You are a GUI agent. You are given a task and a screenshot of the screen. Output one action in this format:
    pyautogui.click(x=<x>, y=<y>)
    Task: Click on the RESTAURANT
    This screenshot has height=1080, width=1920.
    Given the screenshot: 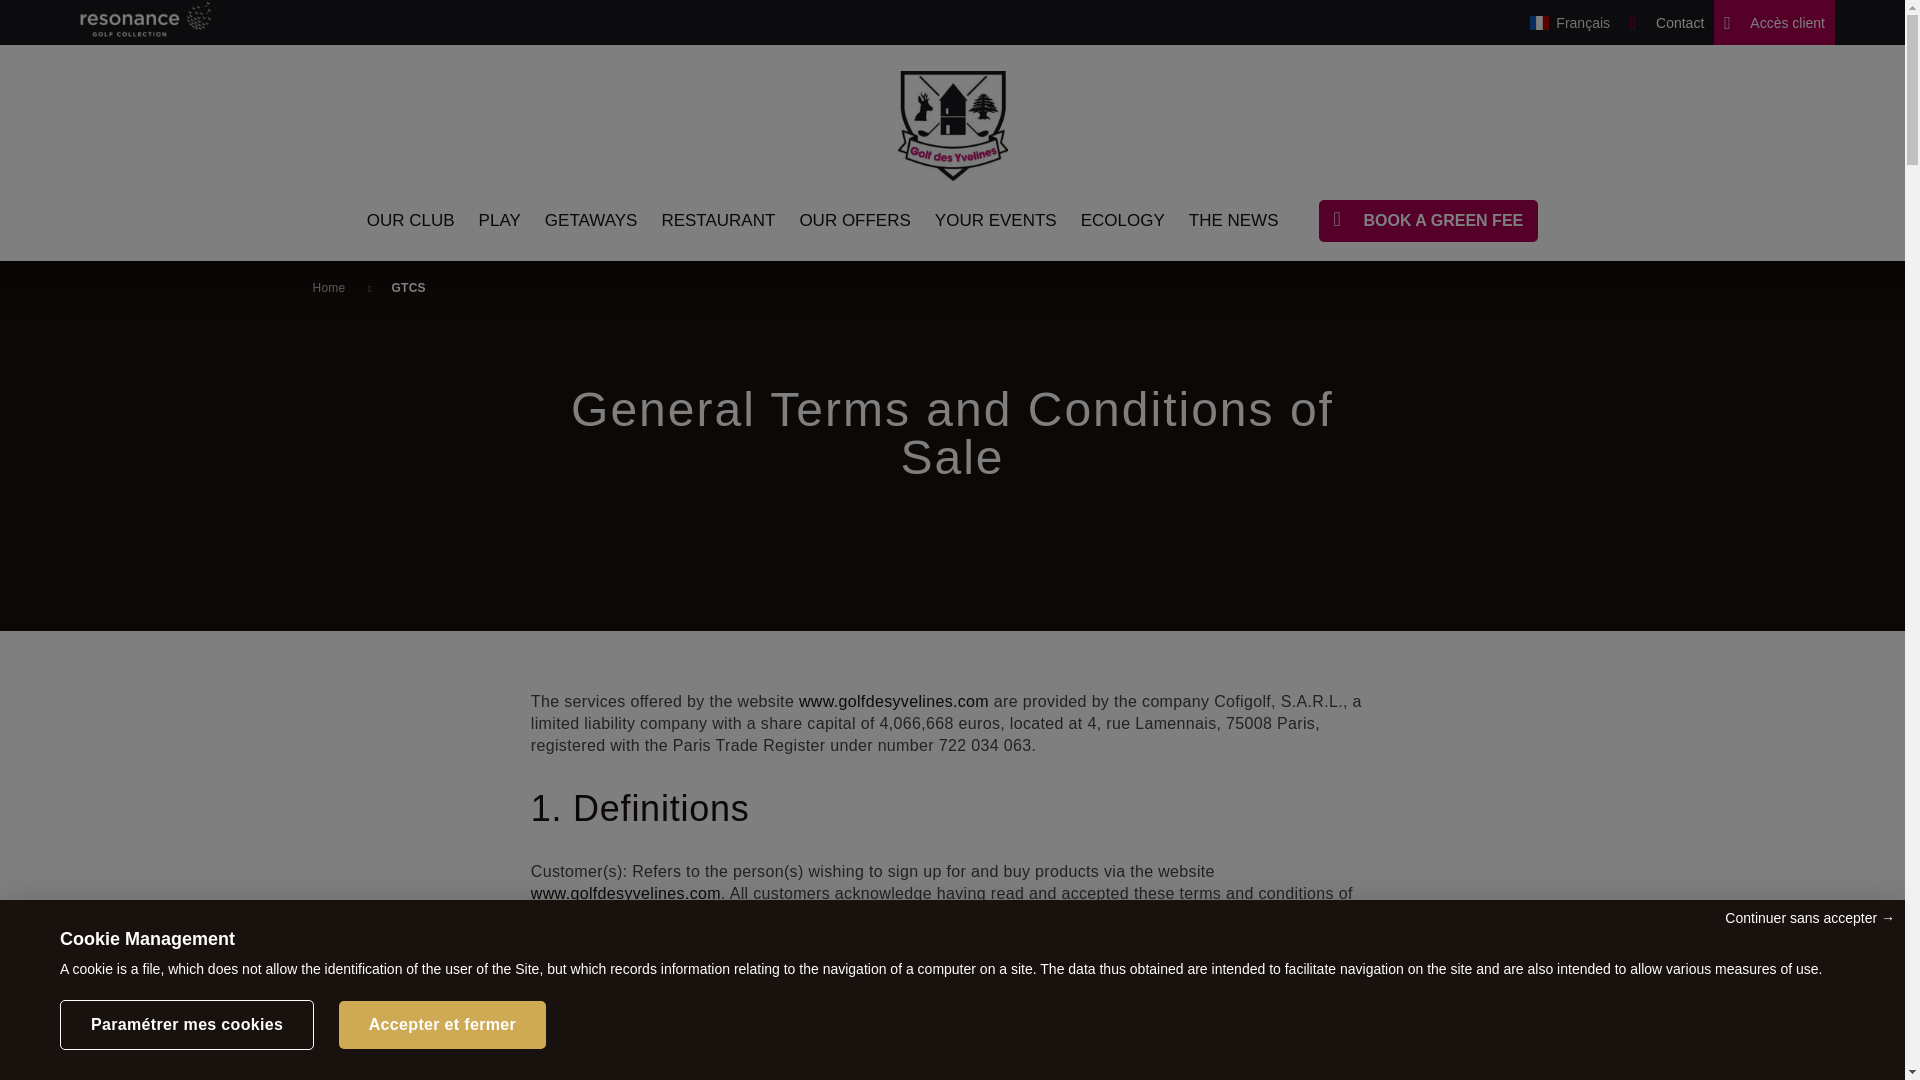 What is the action you would take?
    pyautogui.click(x=718, y=220)
    